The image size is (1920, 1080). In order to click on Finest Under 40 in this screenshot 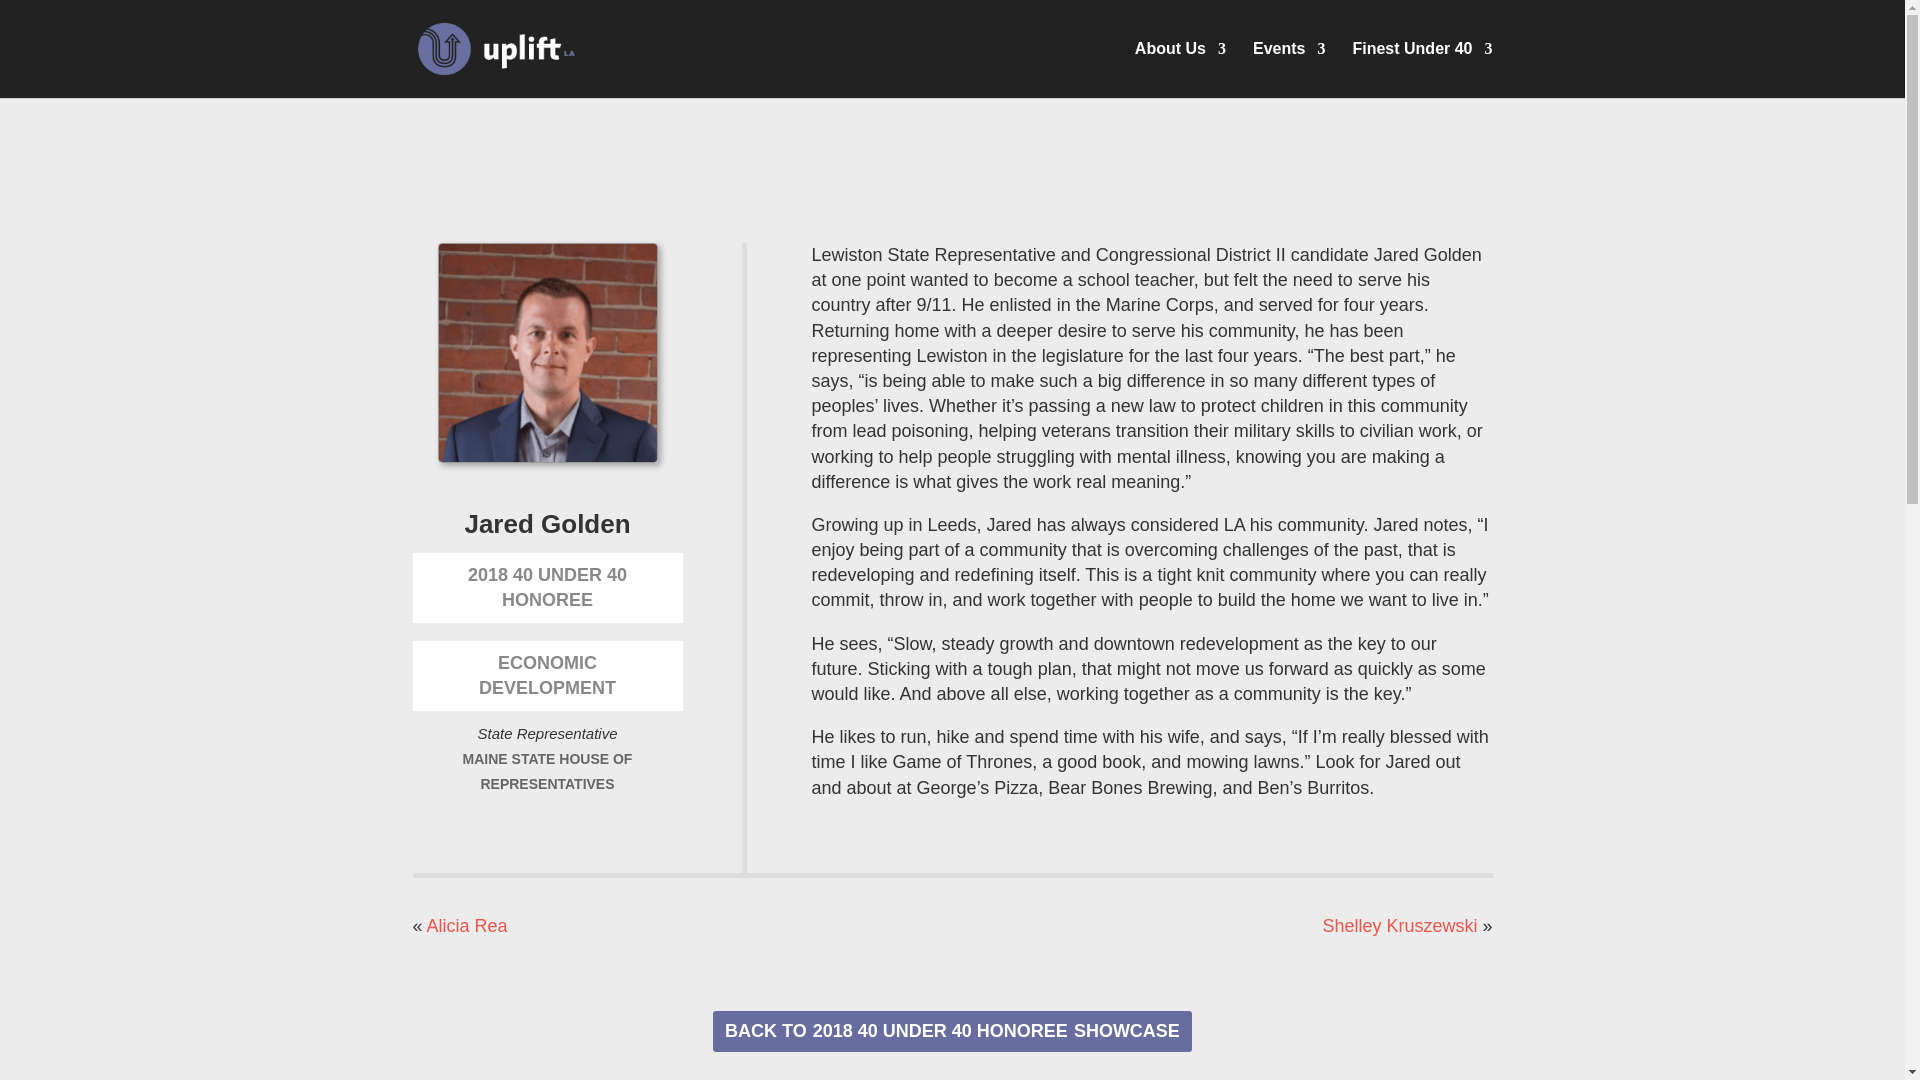, I will do `click(1421, 70)`.